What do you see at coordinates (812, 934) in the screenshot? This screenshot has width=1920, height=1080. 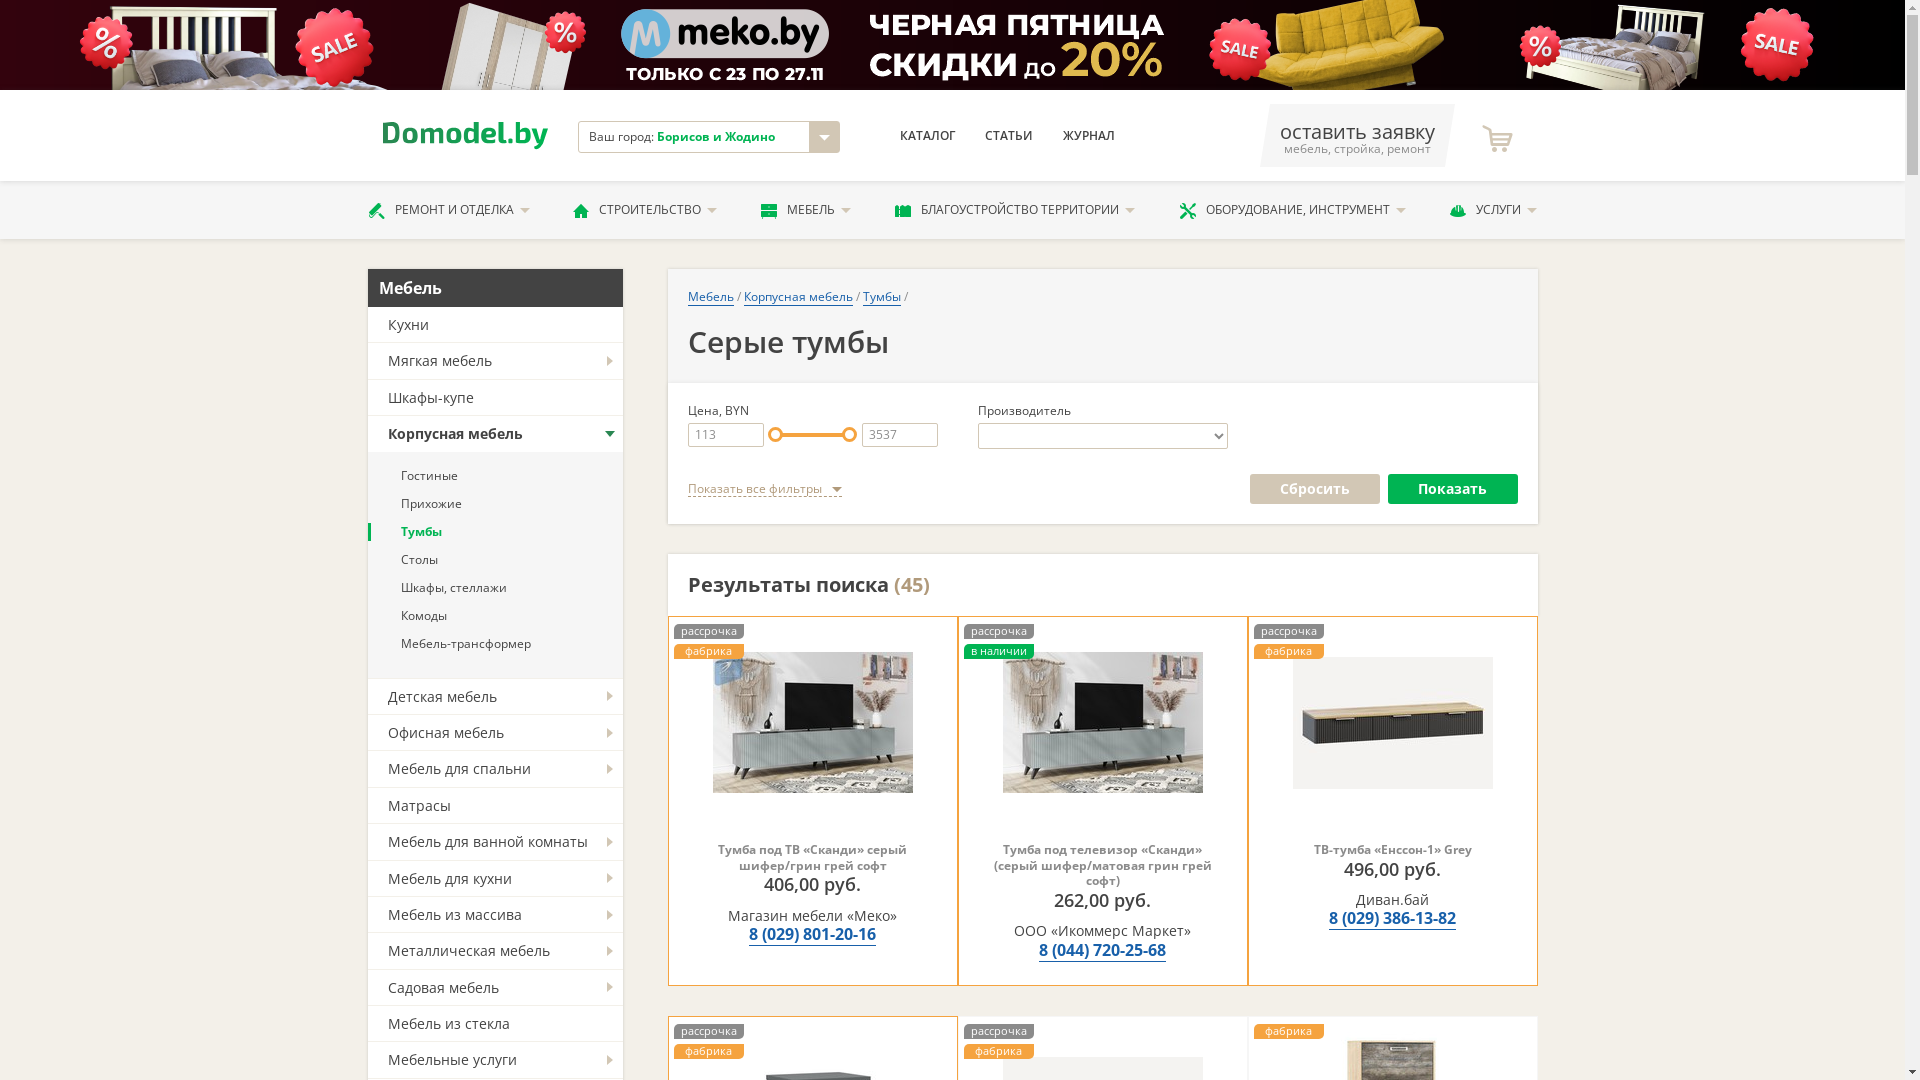 I see `8 (029) 801-20-16` at bounding box center [812, 934].